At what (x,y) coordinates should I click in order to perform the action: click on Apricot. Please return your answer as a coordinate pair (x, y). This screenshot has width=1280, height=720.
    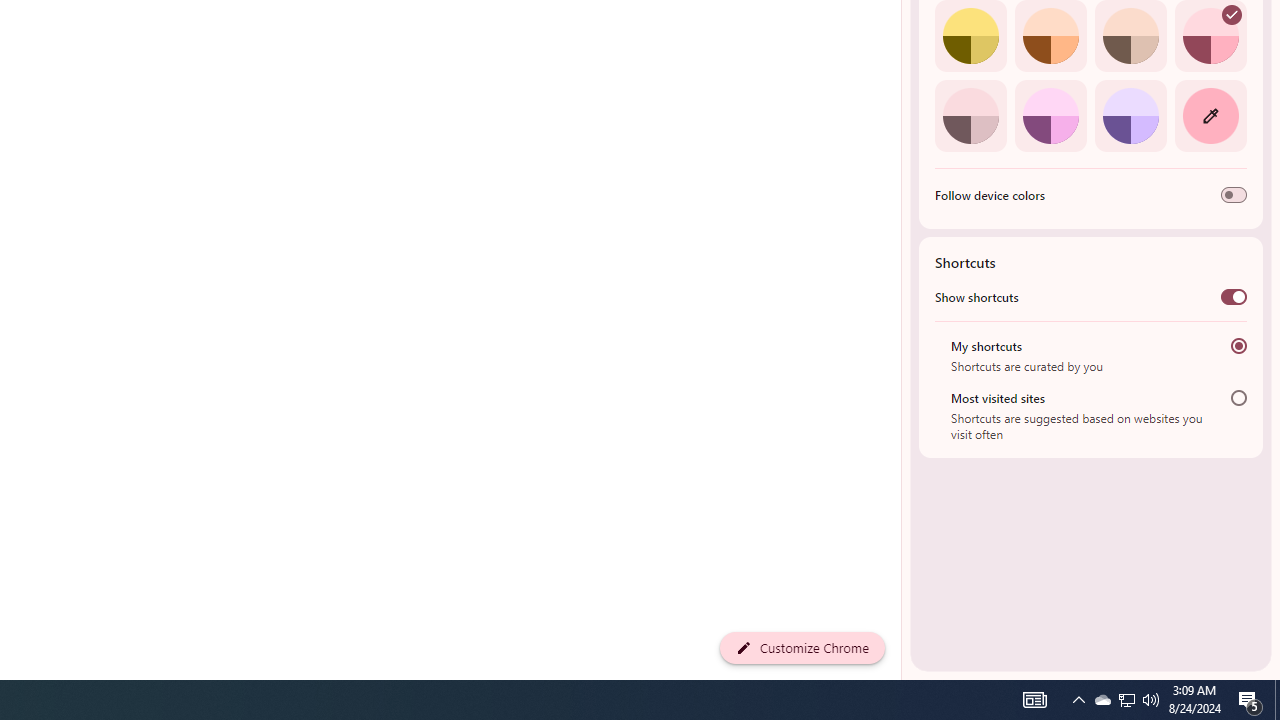
    Looking at the image, I should click on (1130, 36).